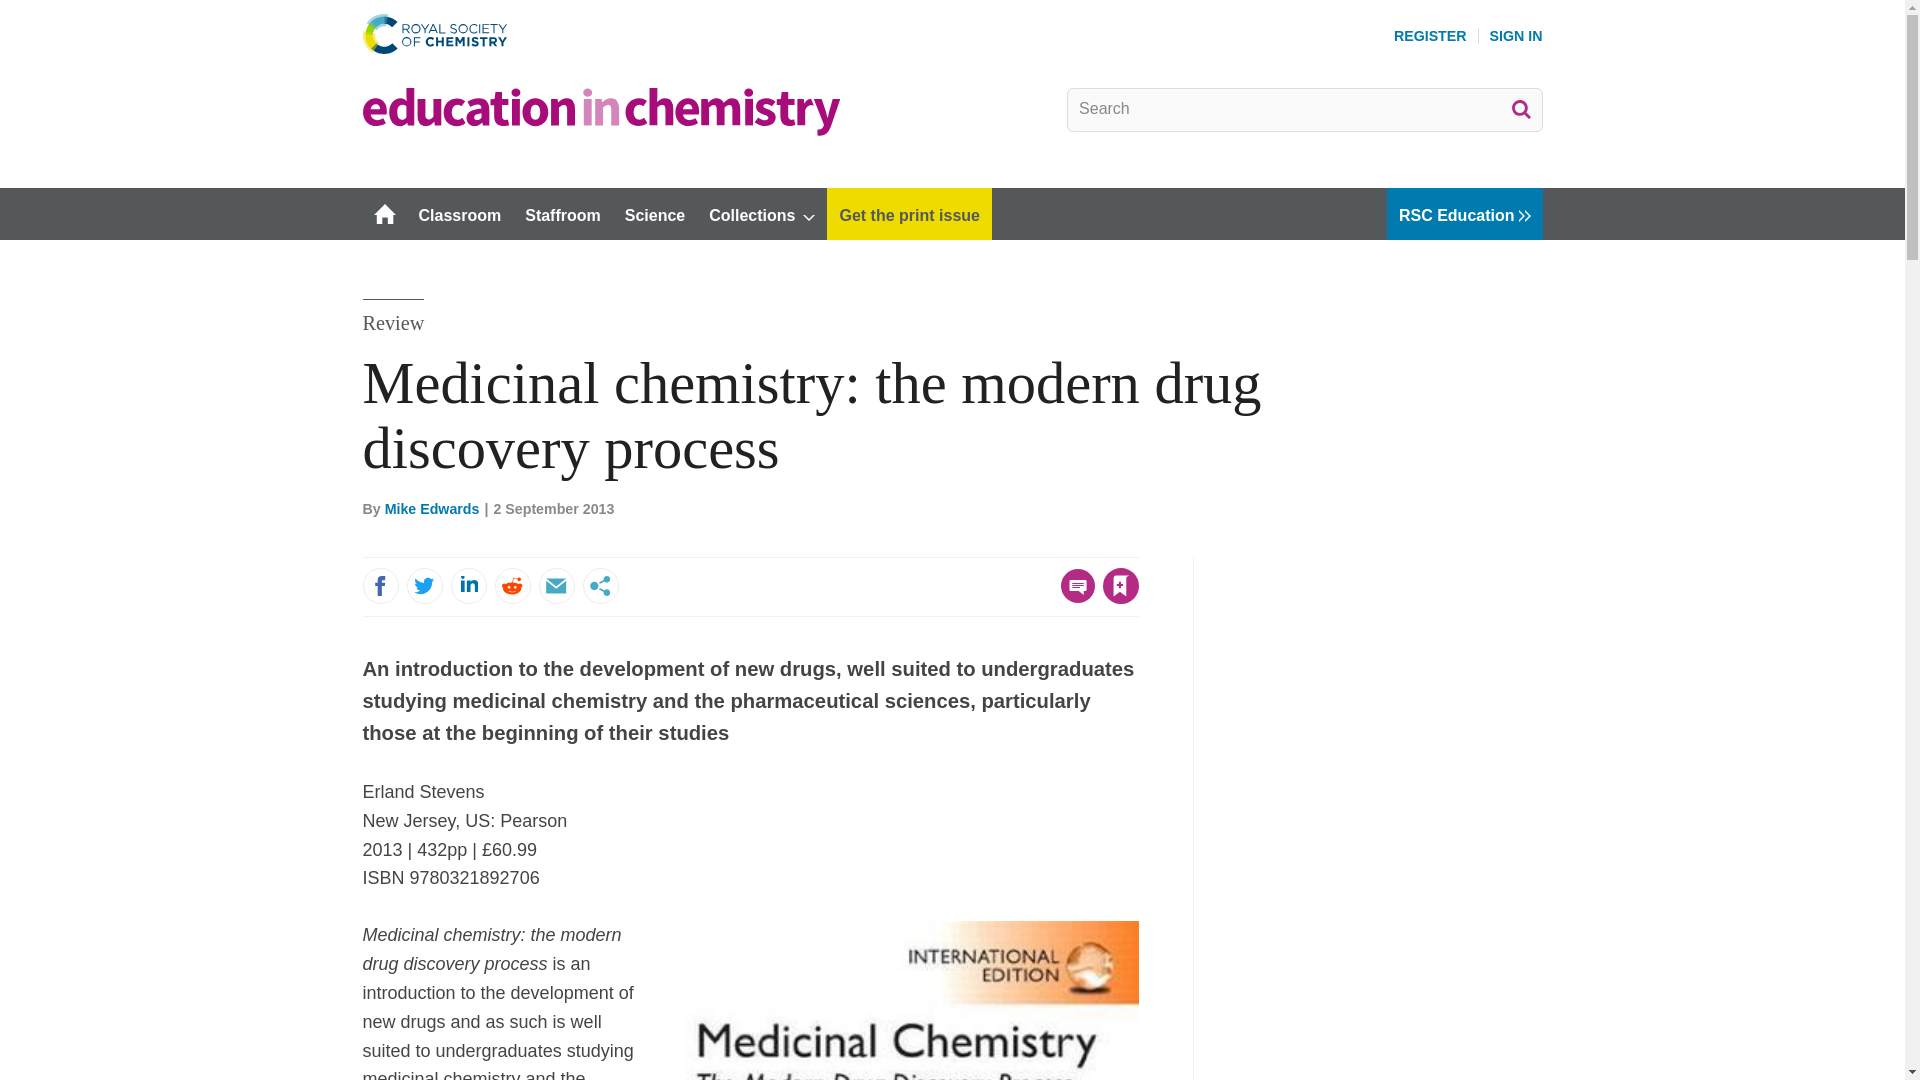 The height and width of the screenshot is (1080, 1920). Describe the element at coordinates (1430, 36) in the screenshot. I see `REGISTER` at that location.